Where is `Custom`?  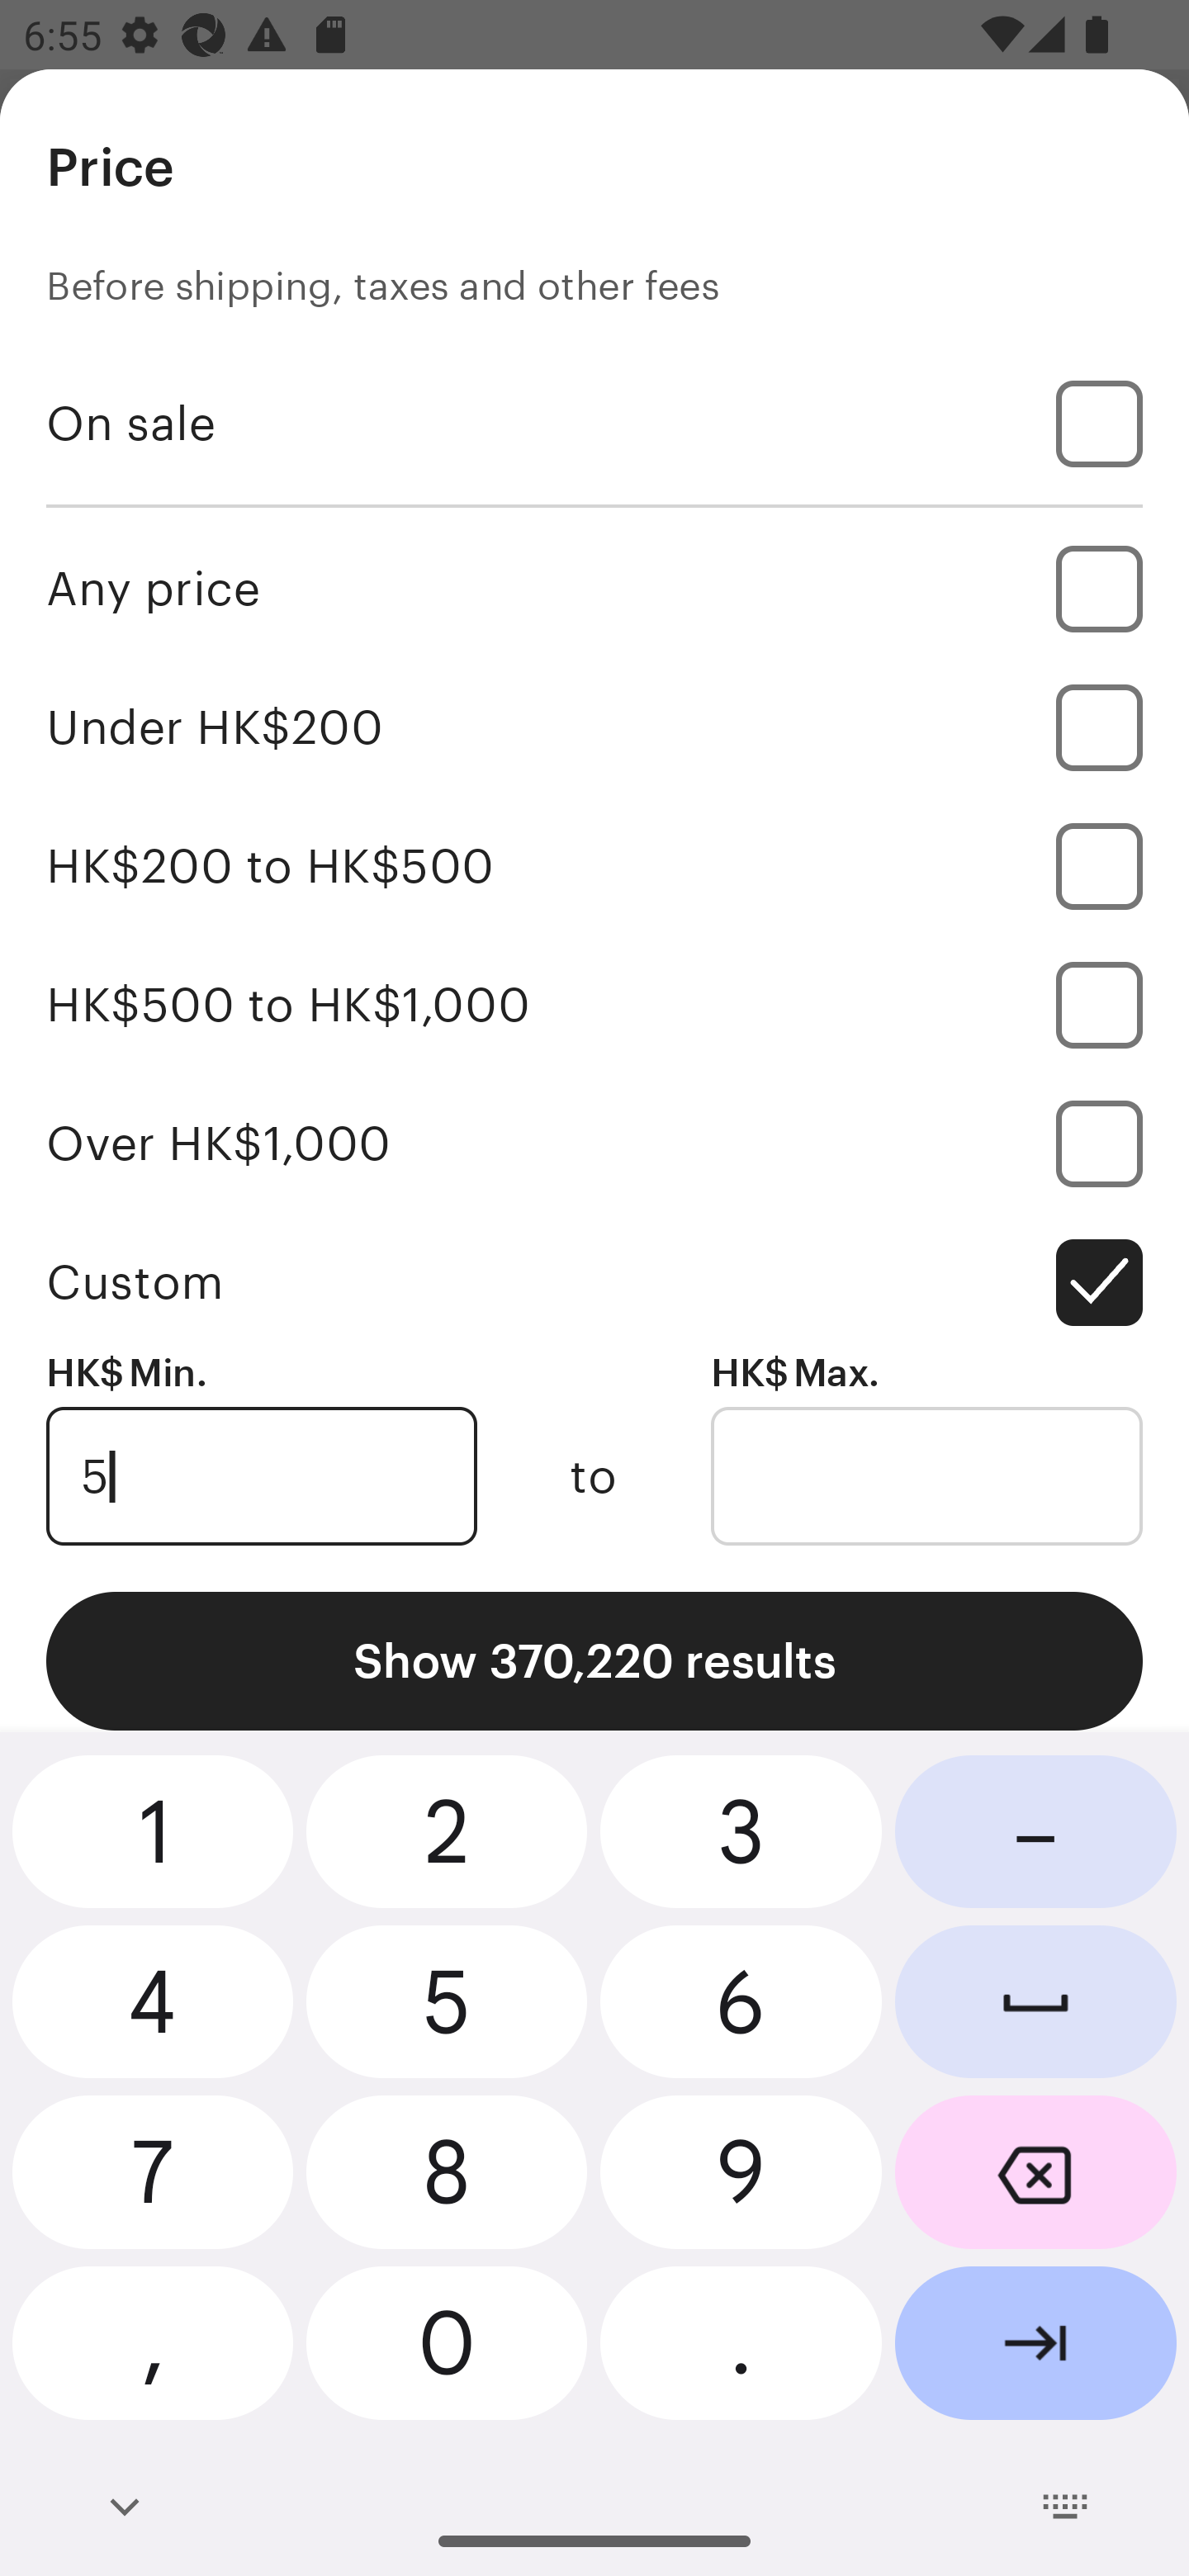
Custom is located at coordinates (594, 1283).